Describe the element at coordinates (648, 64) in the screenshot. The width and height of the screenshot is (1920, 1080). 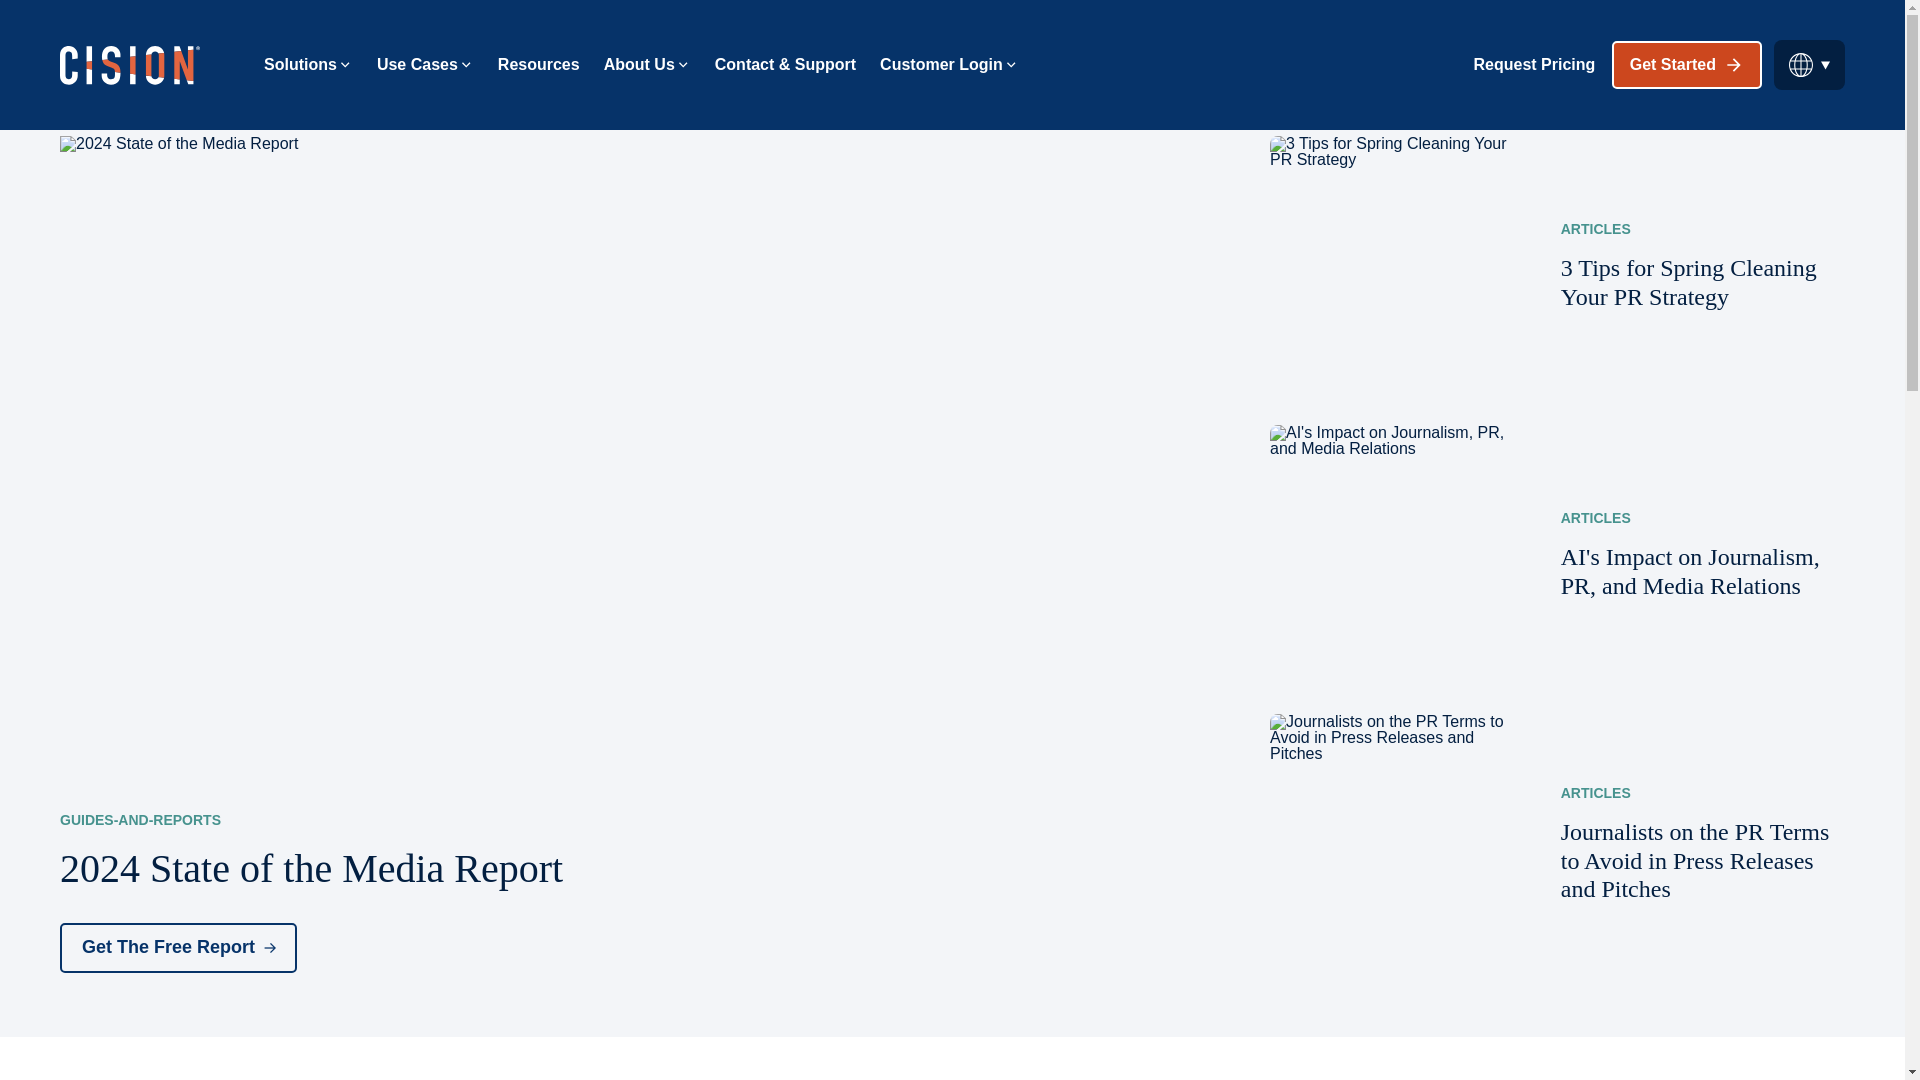
I see `About Us` at that location.